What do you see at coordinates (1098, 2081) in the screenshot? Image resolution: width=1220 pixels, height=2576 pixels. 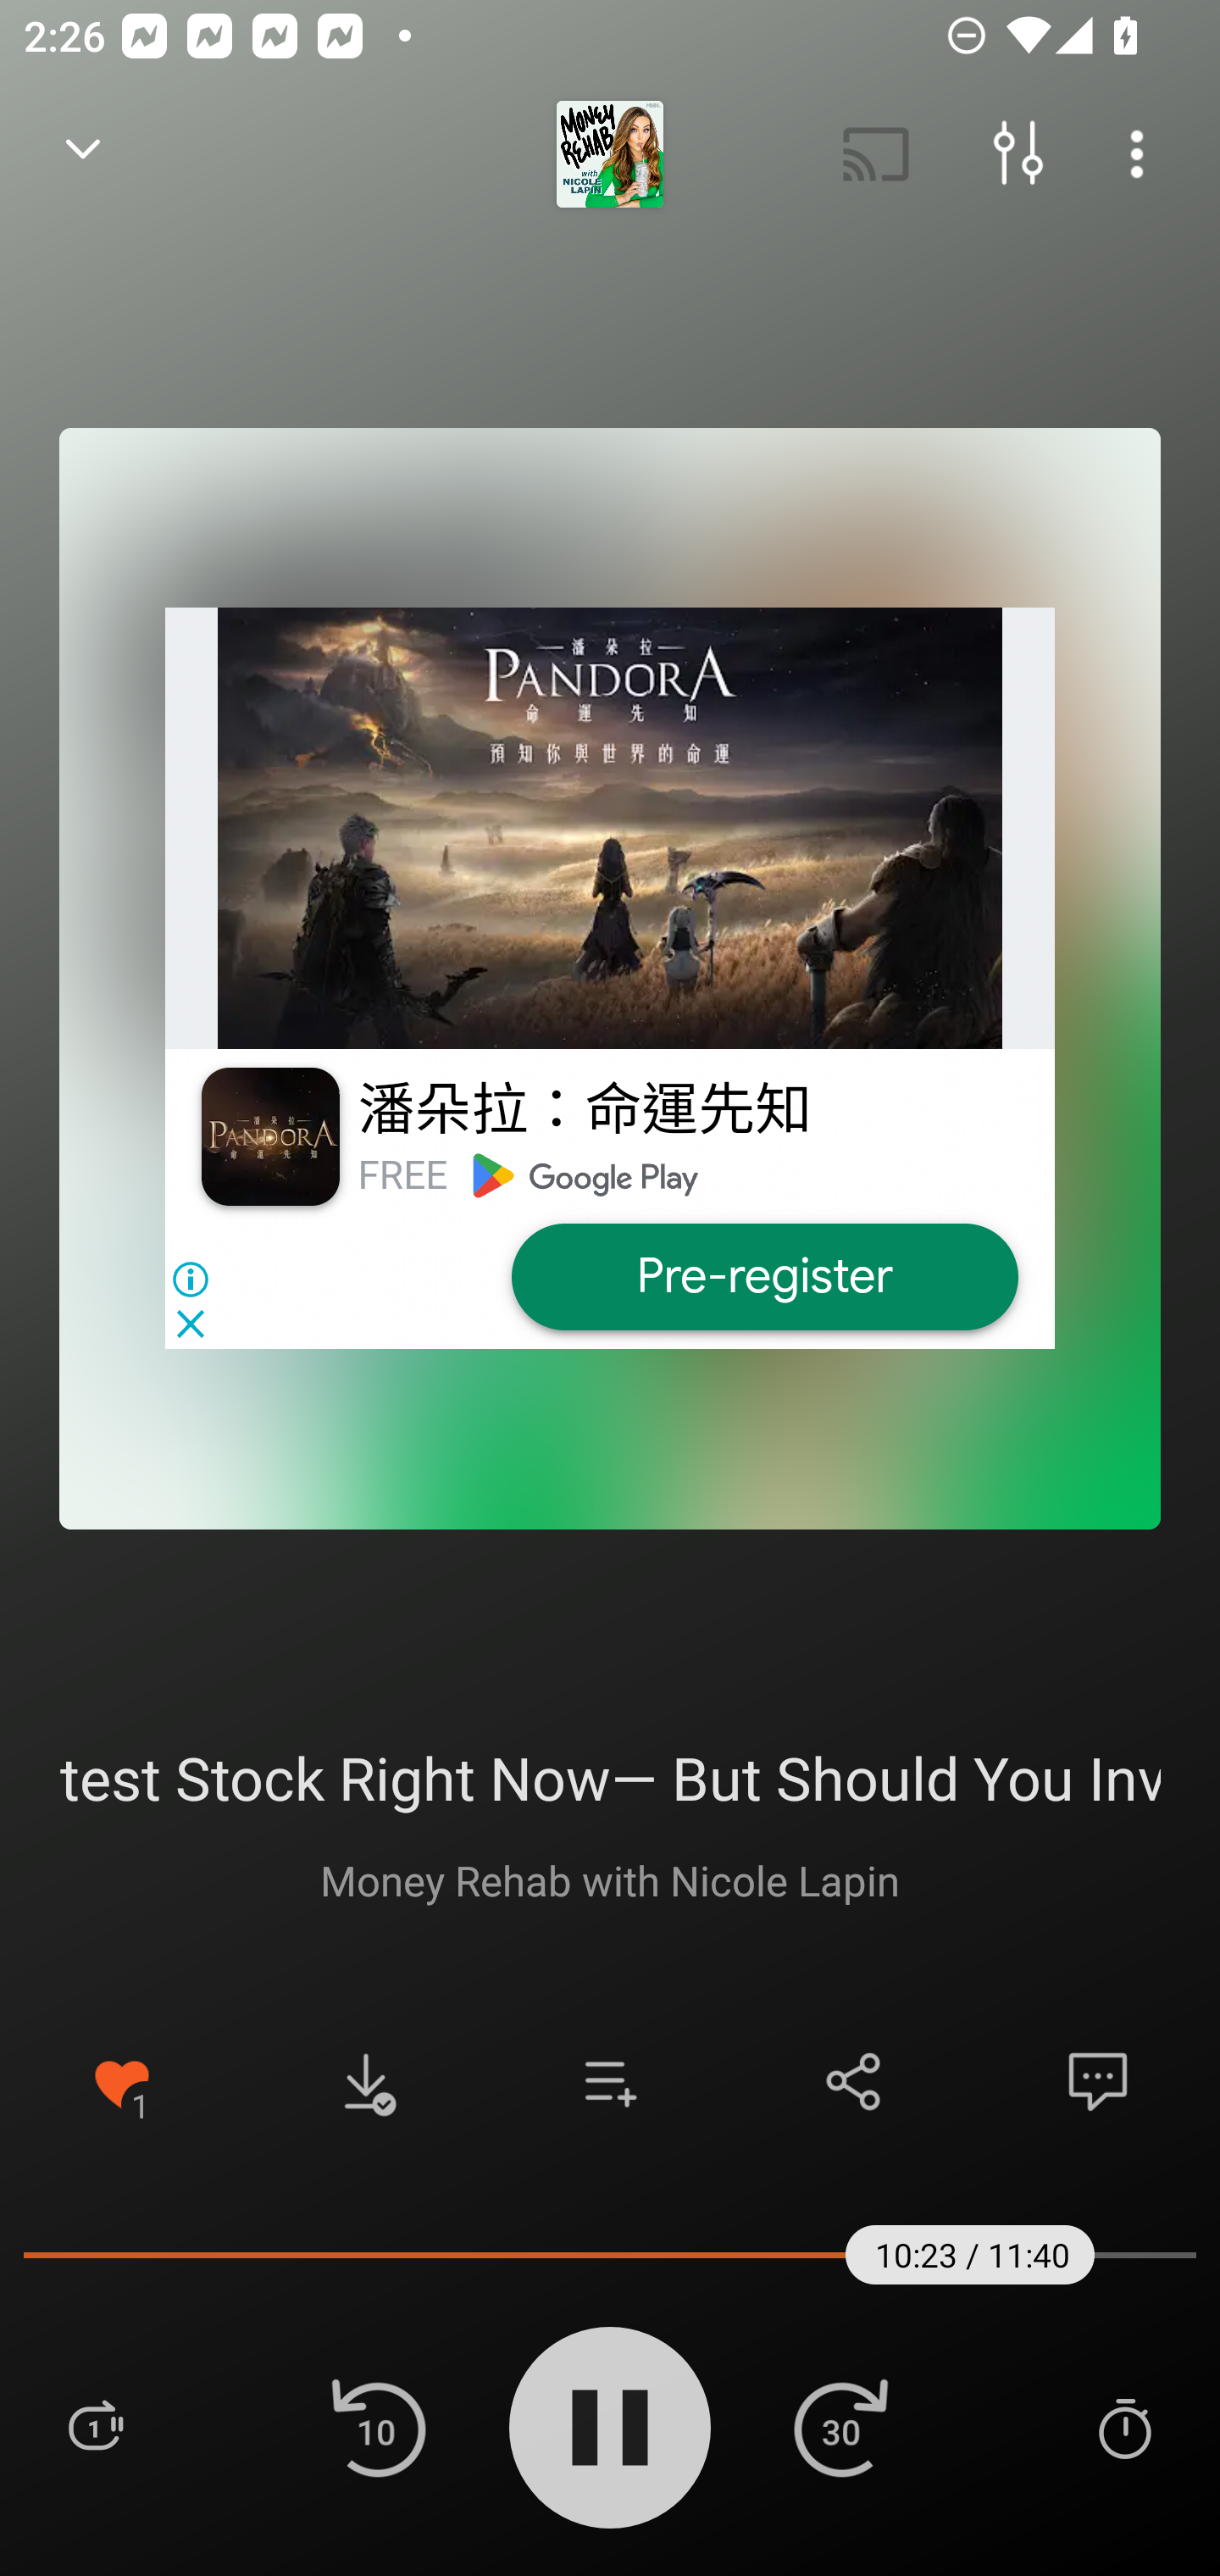 I see `Comments` at bounding box center [1098, 2081].